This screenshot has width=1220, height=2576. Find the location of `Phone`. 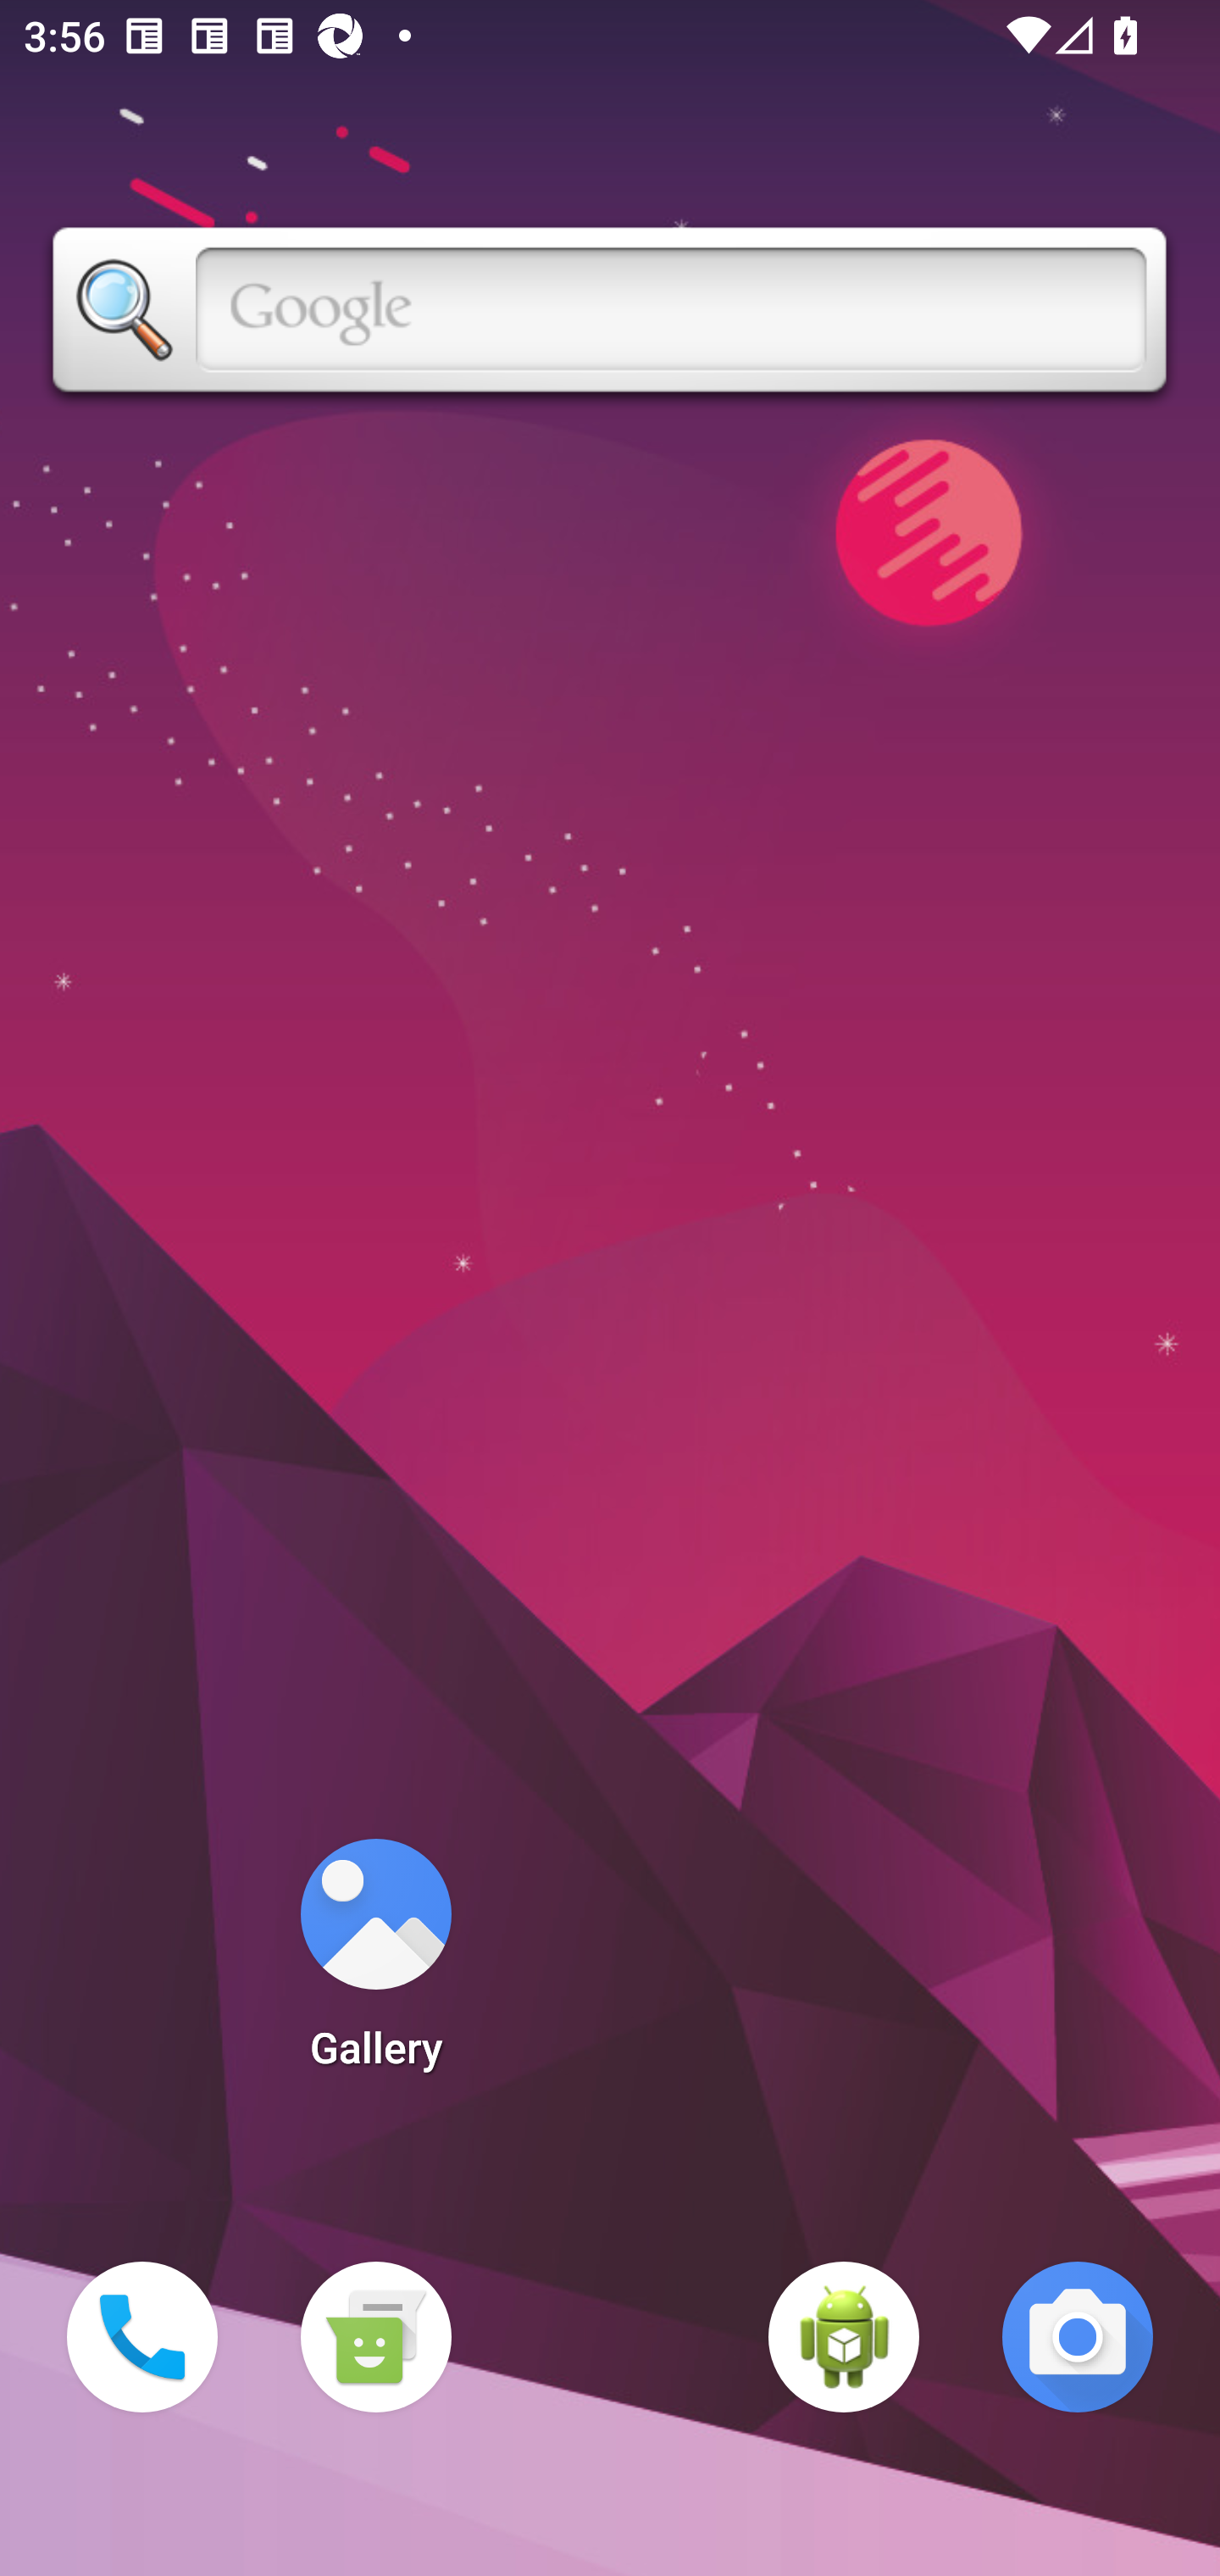

Phone is located at coordinates (142, 2337).